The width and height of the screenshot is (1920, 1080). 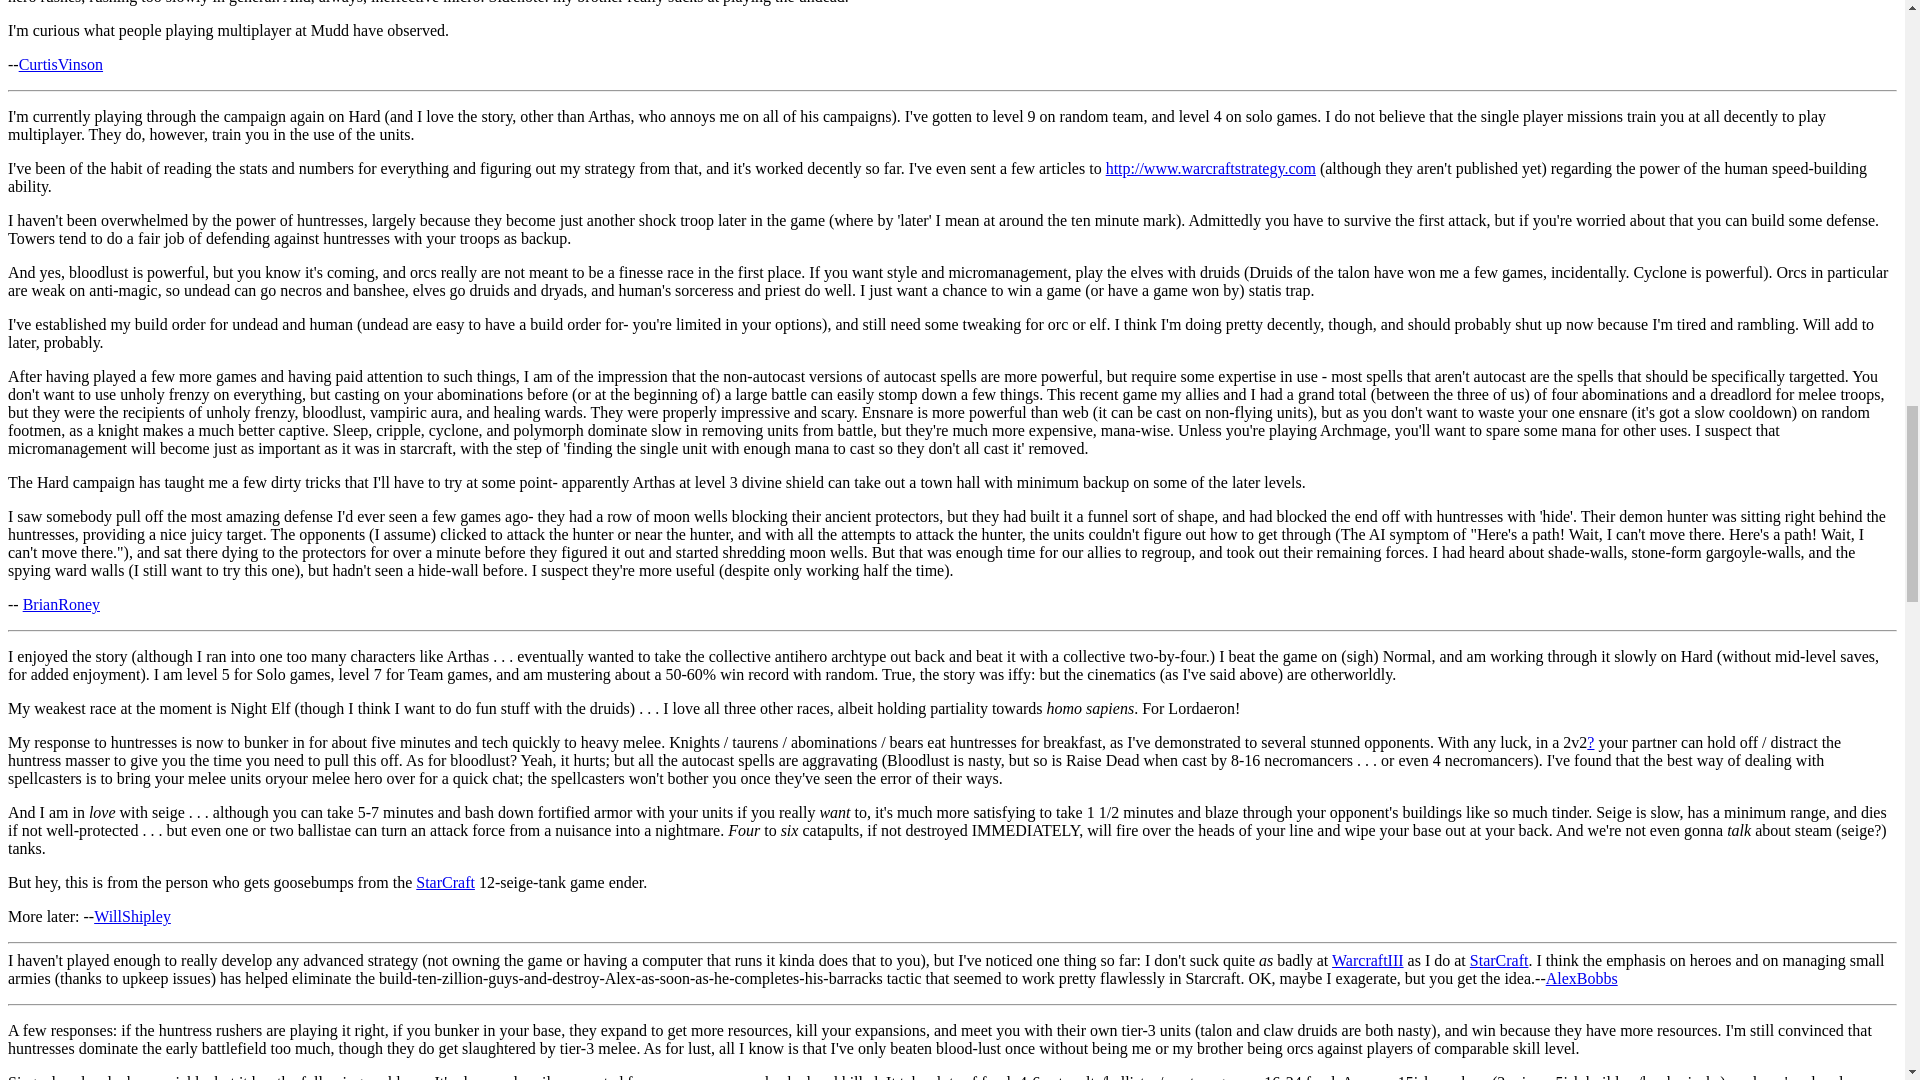 I want to click on WarcraftIII, so click(x=1368, y=960).